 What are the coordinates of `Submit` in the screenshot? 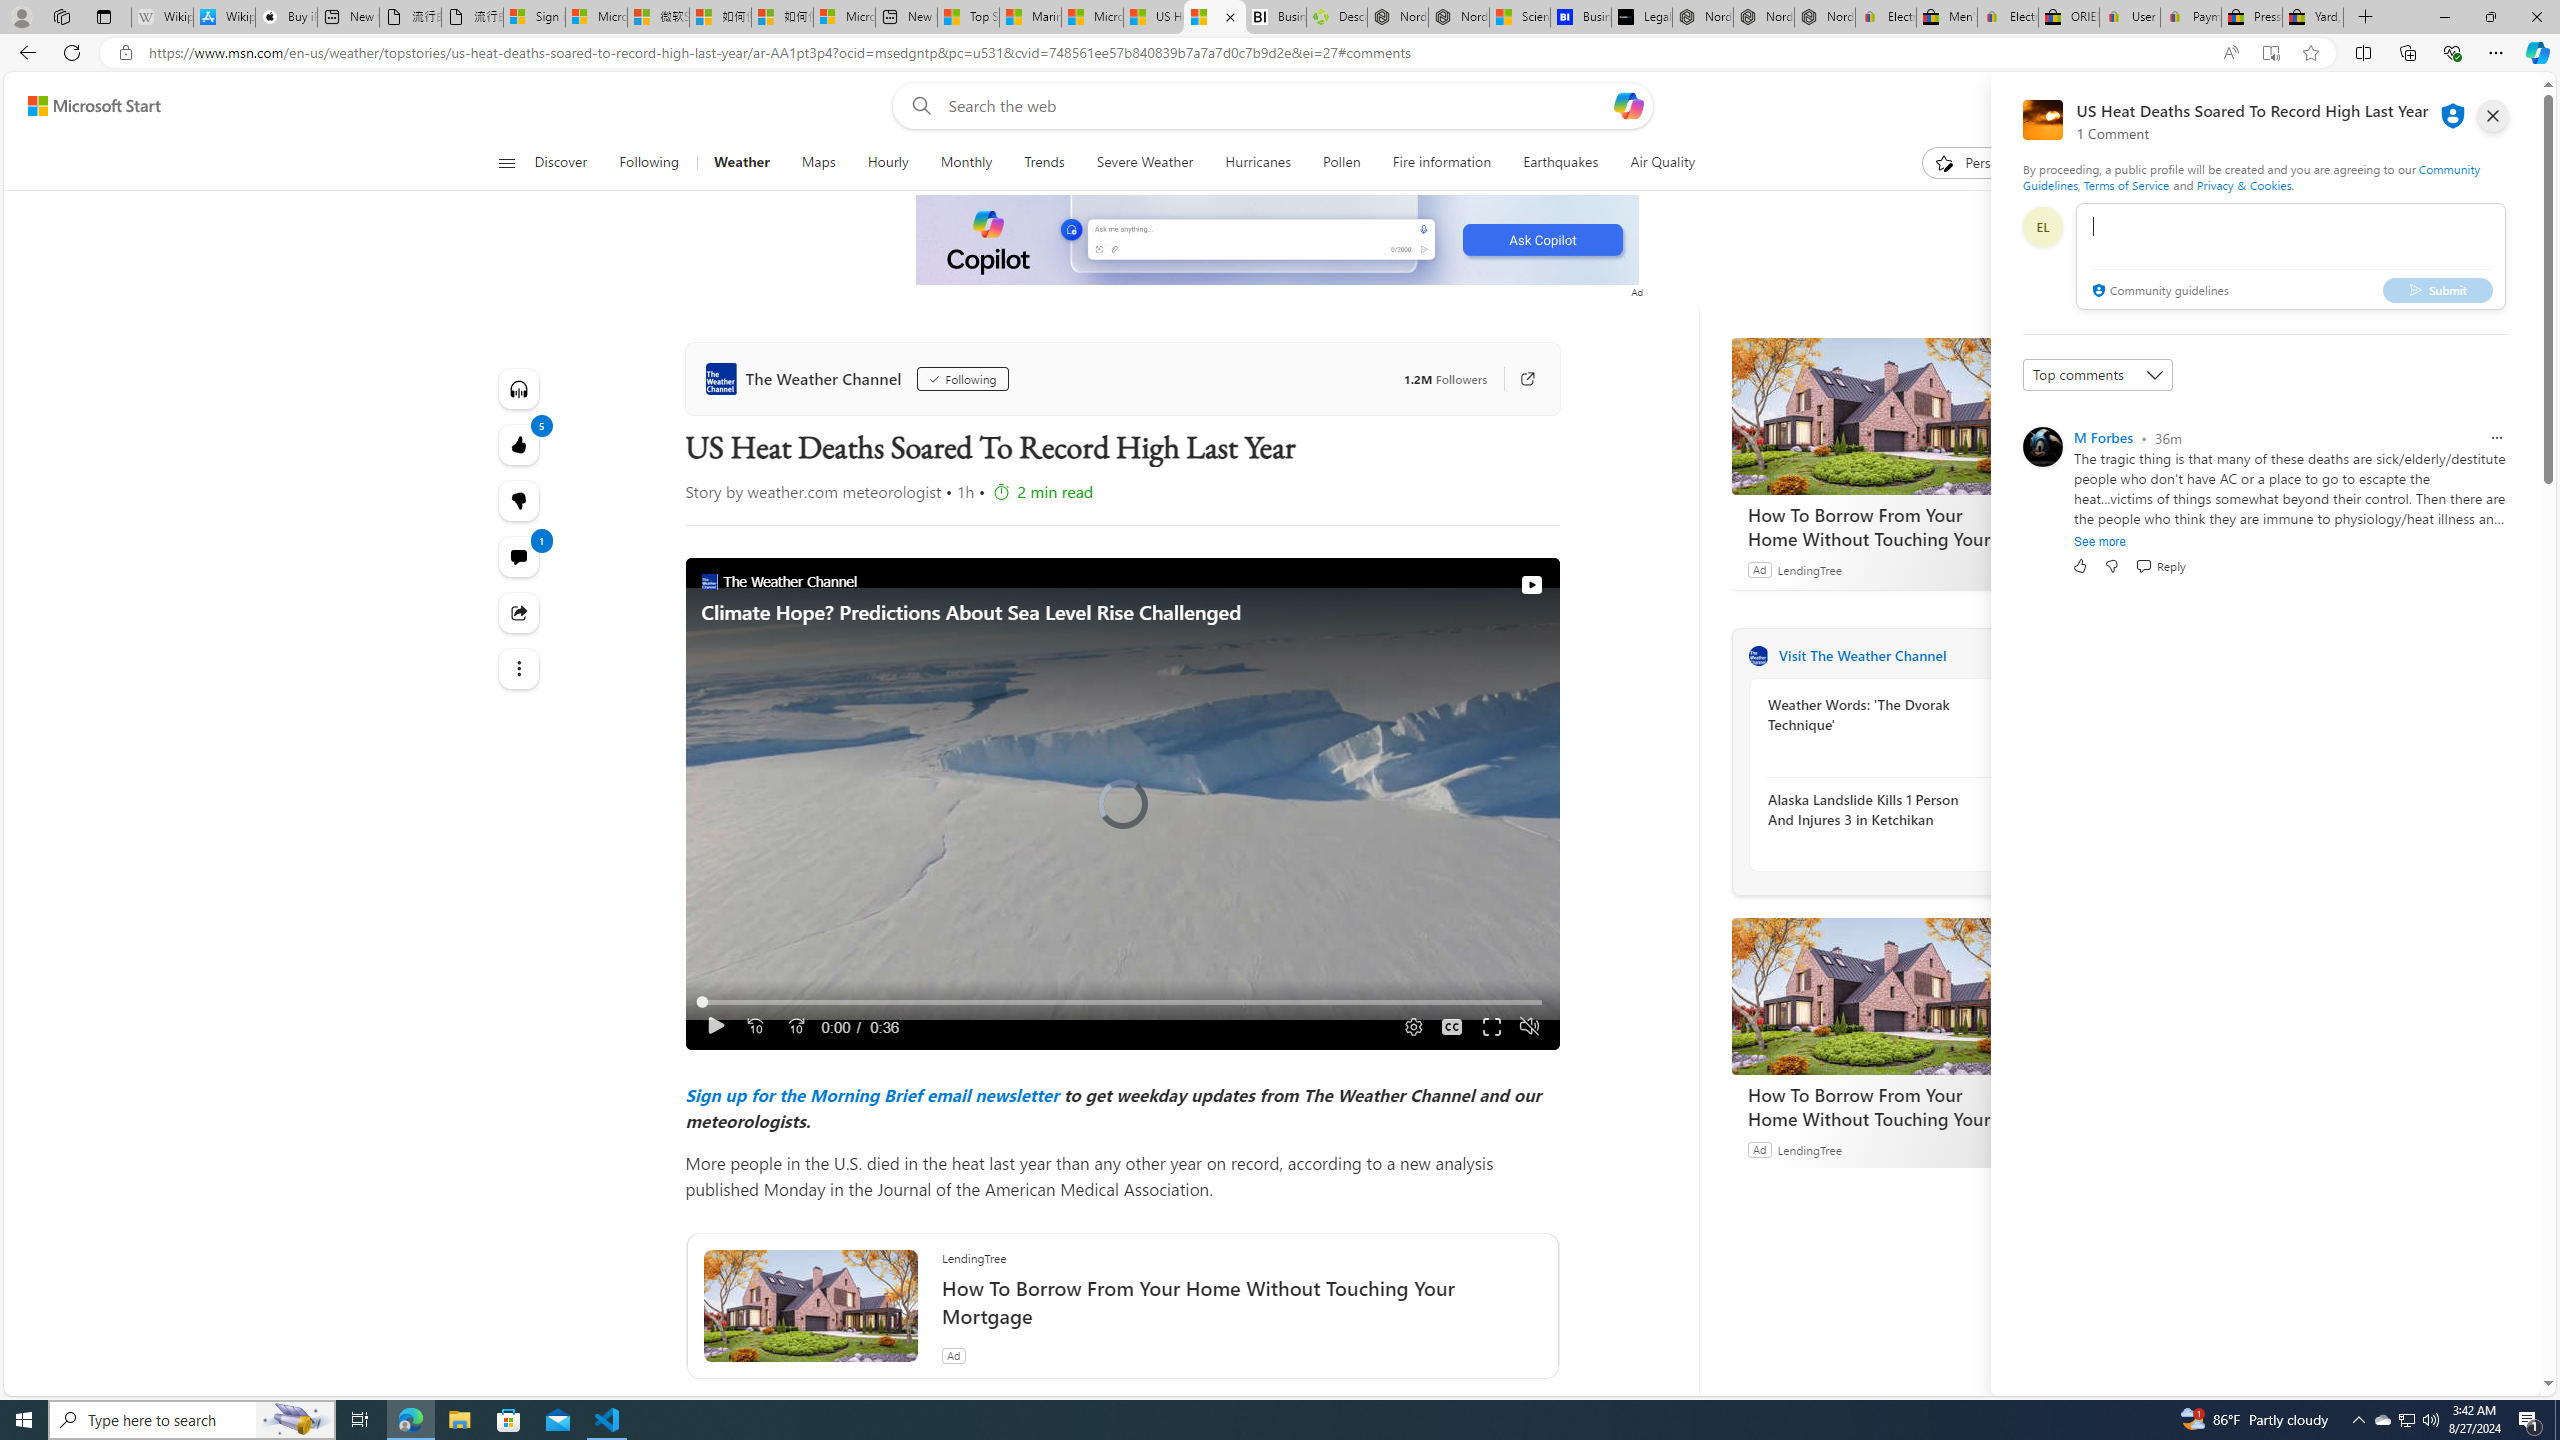 It's located at (2438, 289).